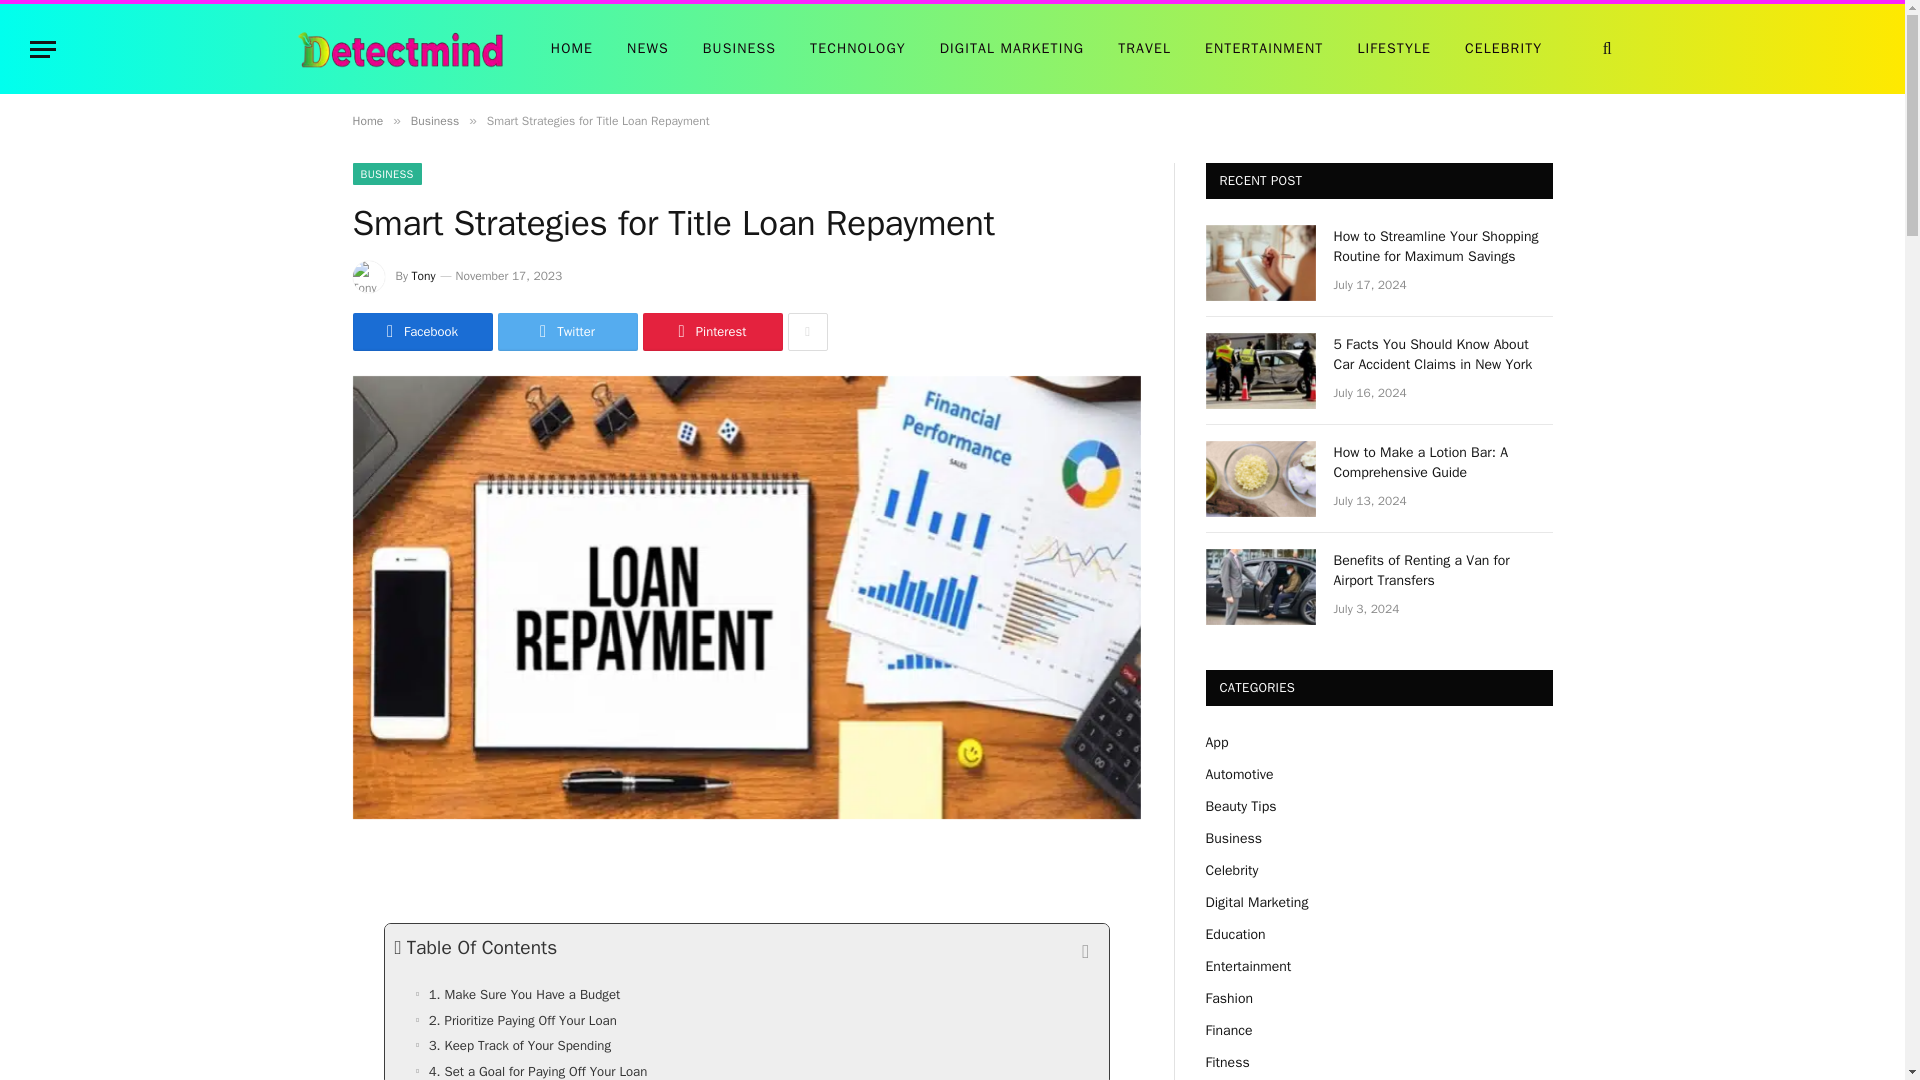 Image resolution: width=1920 pixels, height=1080 pixels. What do you see at coordinates (421, 332) in the screenshot?
I see `Facebook` at bounding box center [421, 332].